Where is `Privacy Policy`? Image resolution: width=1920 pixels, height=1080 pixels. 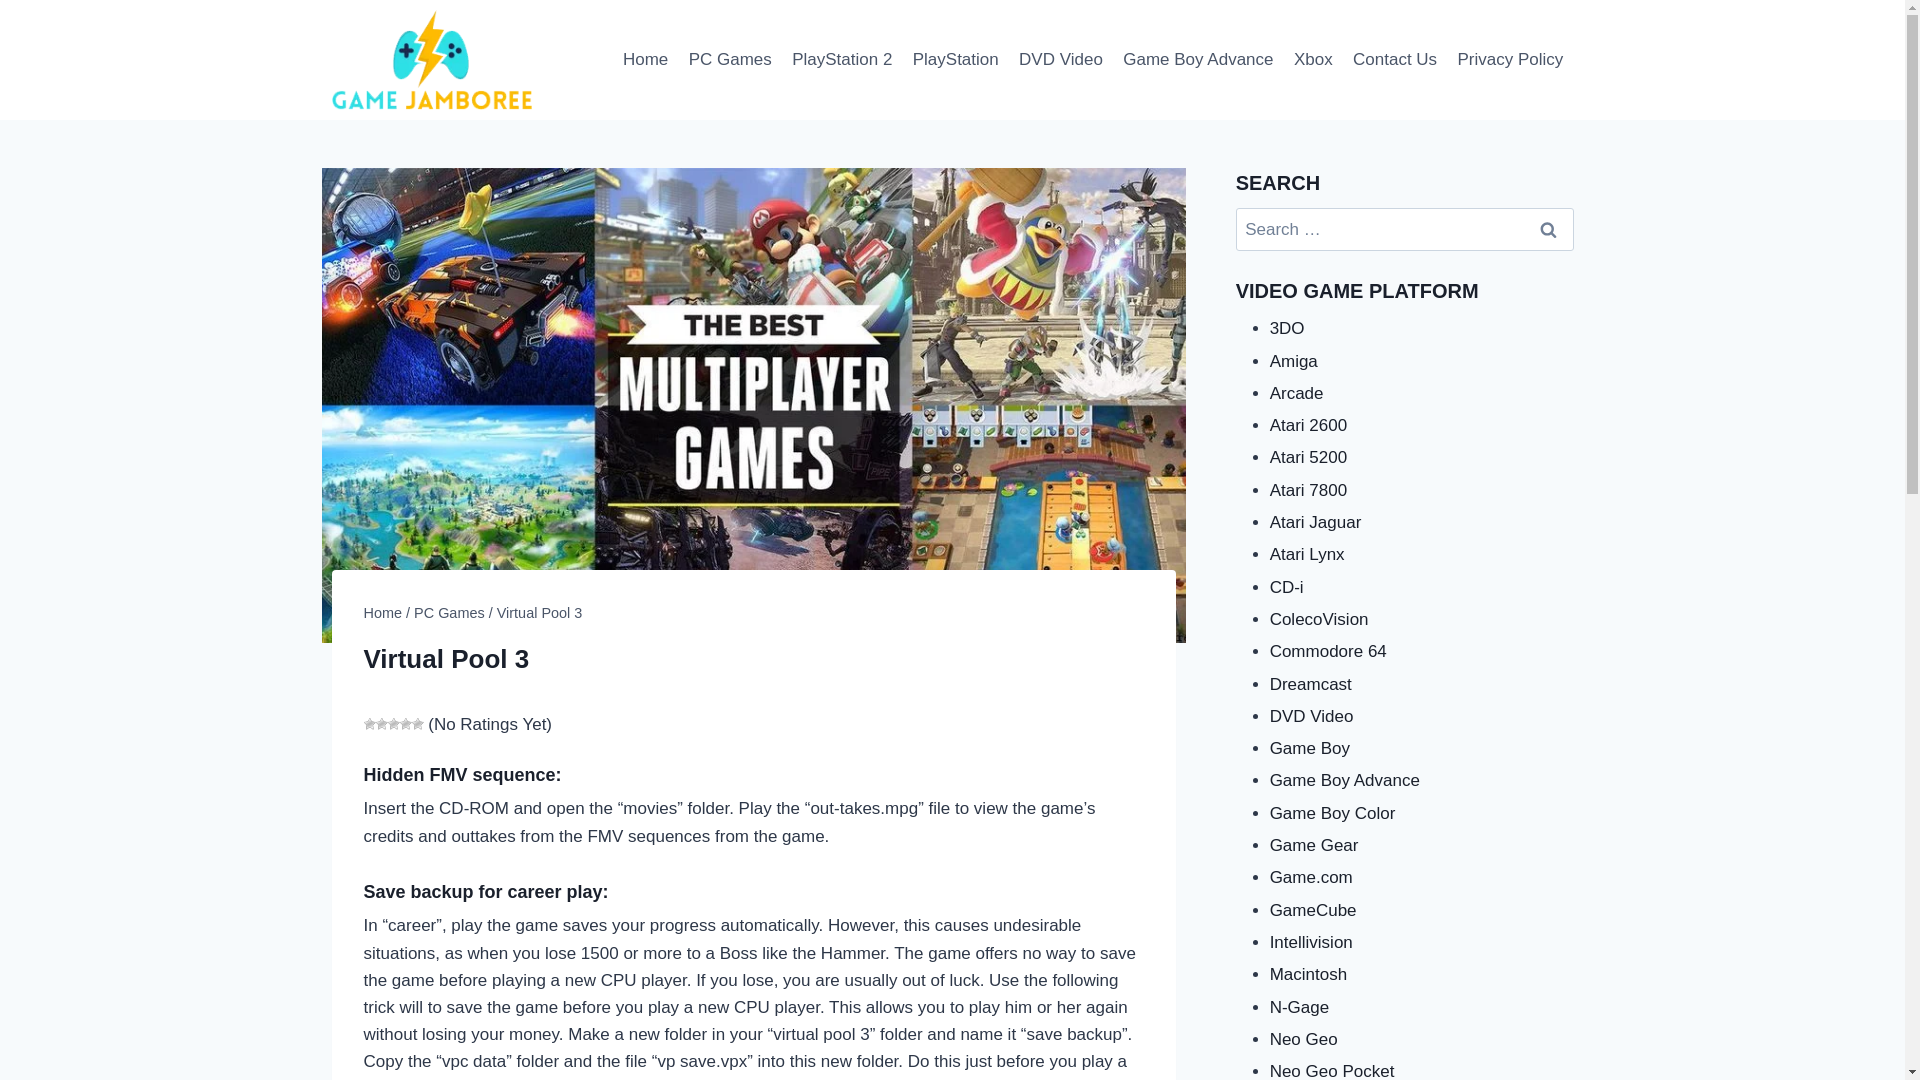 Privacy Policy is located at coordinates (1510, 60).